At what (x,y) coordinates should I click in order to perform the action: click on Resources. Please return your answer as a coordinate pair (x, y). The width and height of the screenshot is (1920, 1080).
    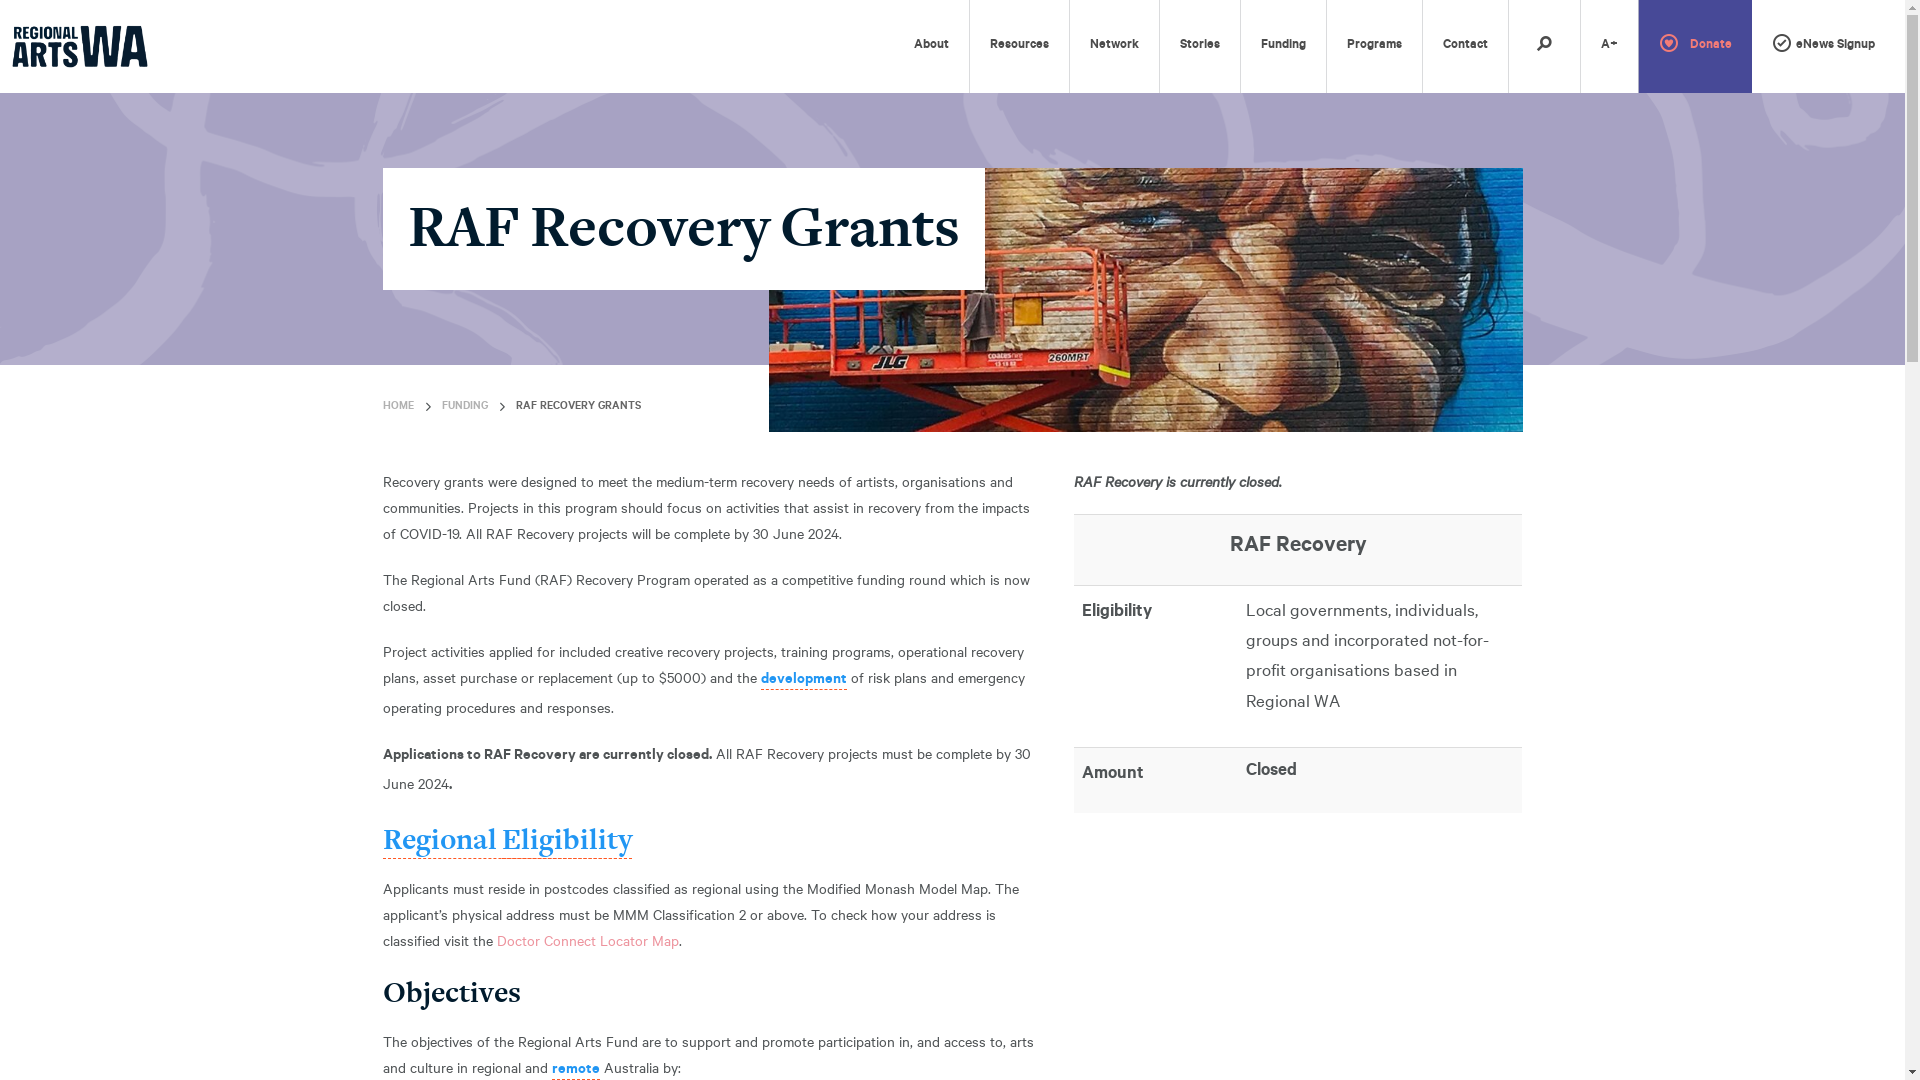
    Looking at the image, I should click on (1020, 46).